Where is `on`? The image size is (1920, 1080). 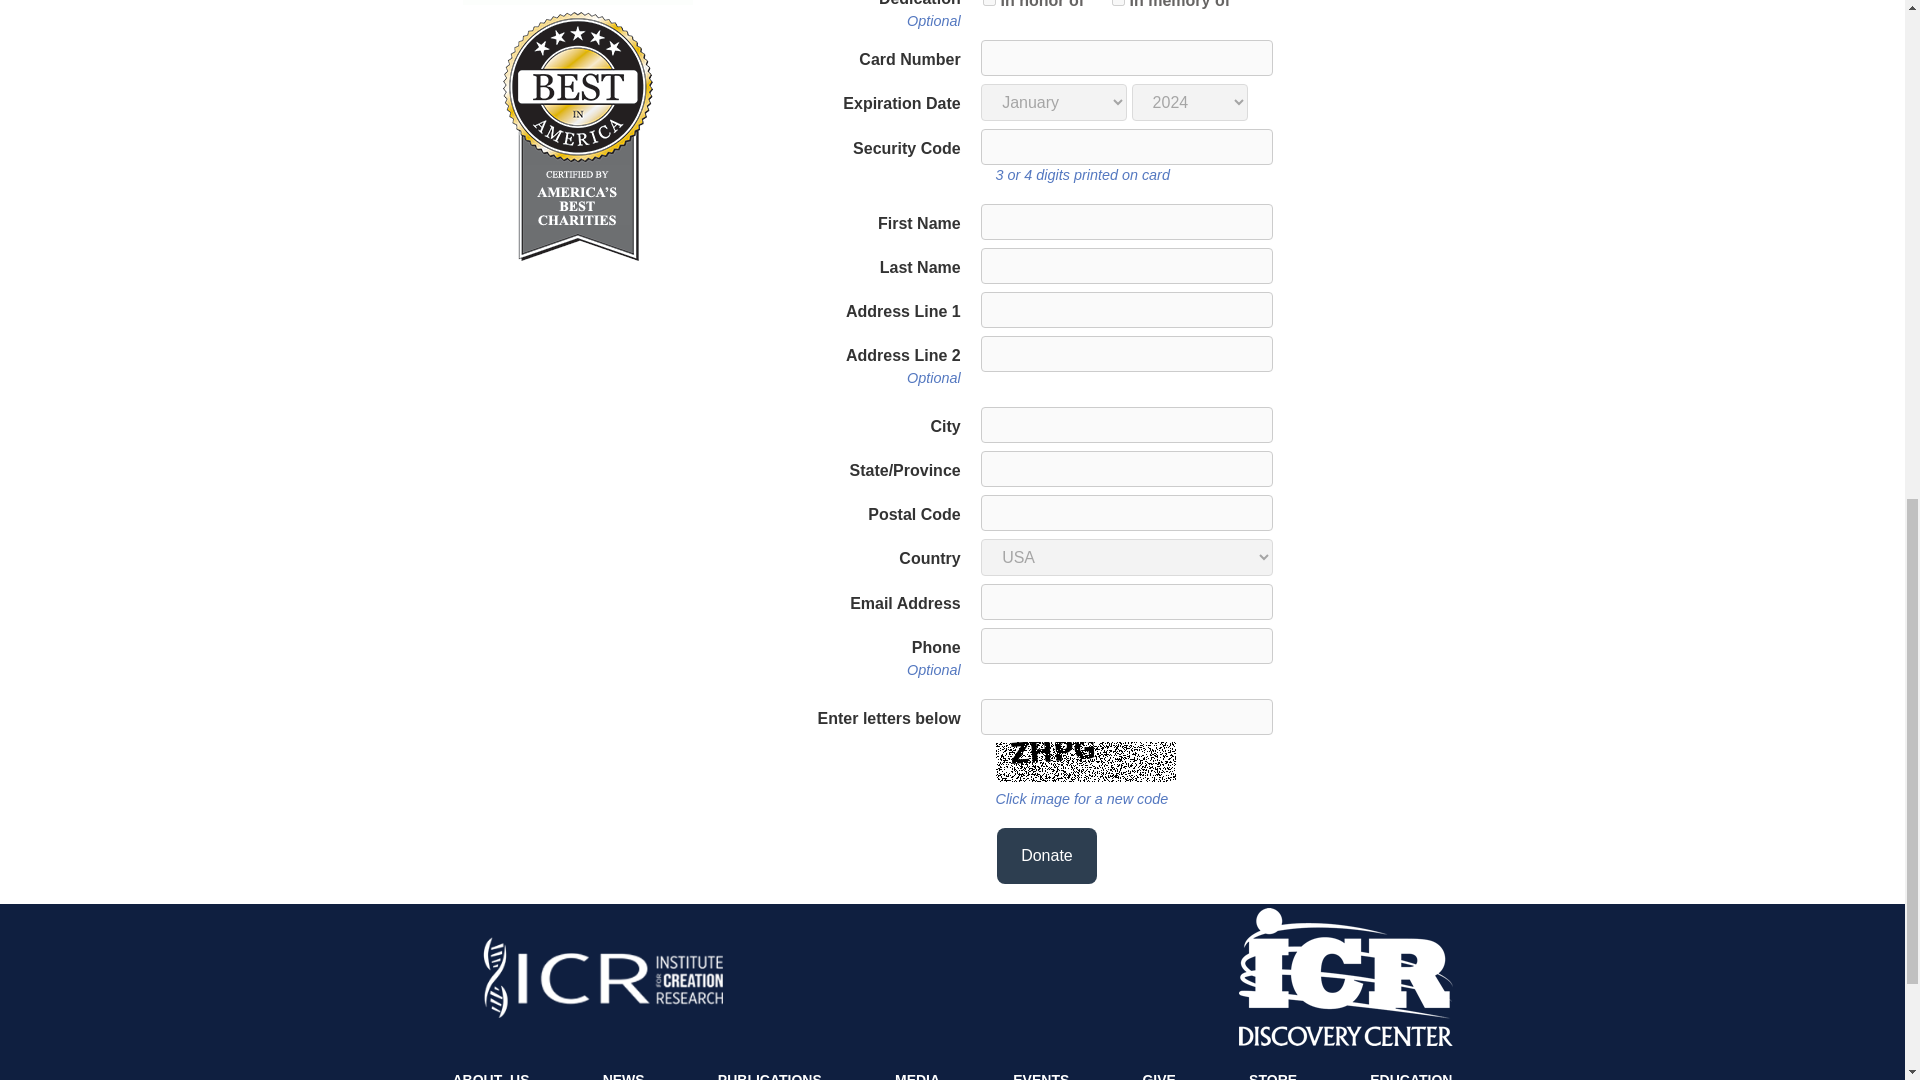 on is located at coordinates (990, 3).